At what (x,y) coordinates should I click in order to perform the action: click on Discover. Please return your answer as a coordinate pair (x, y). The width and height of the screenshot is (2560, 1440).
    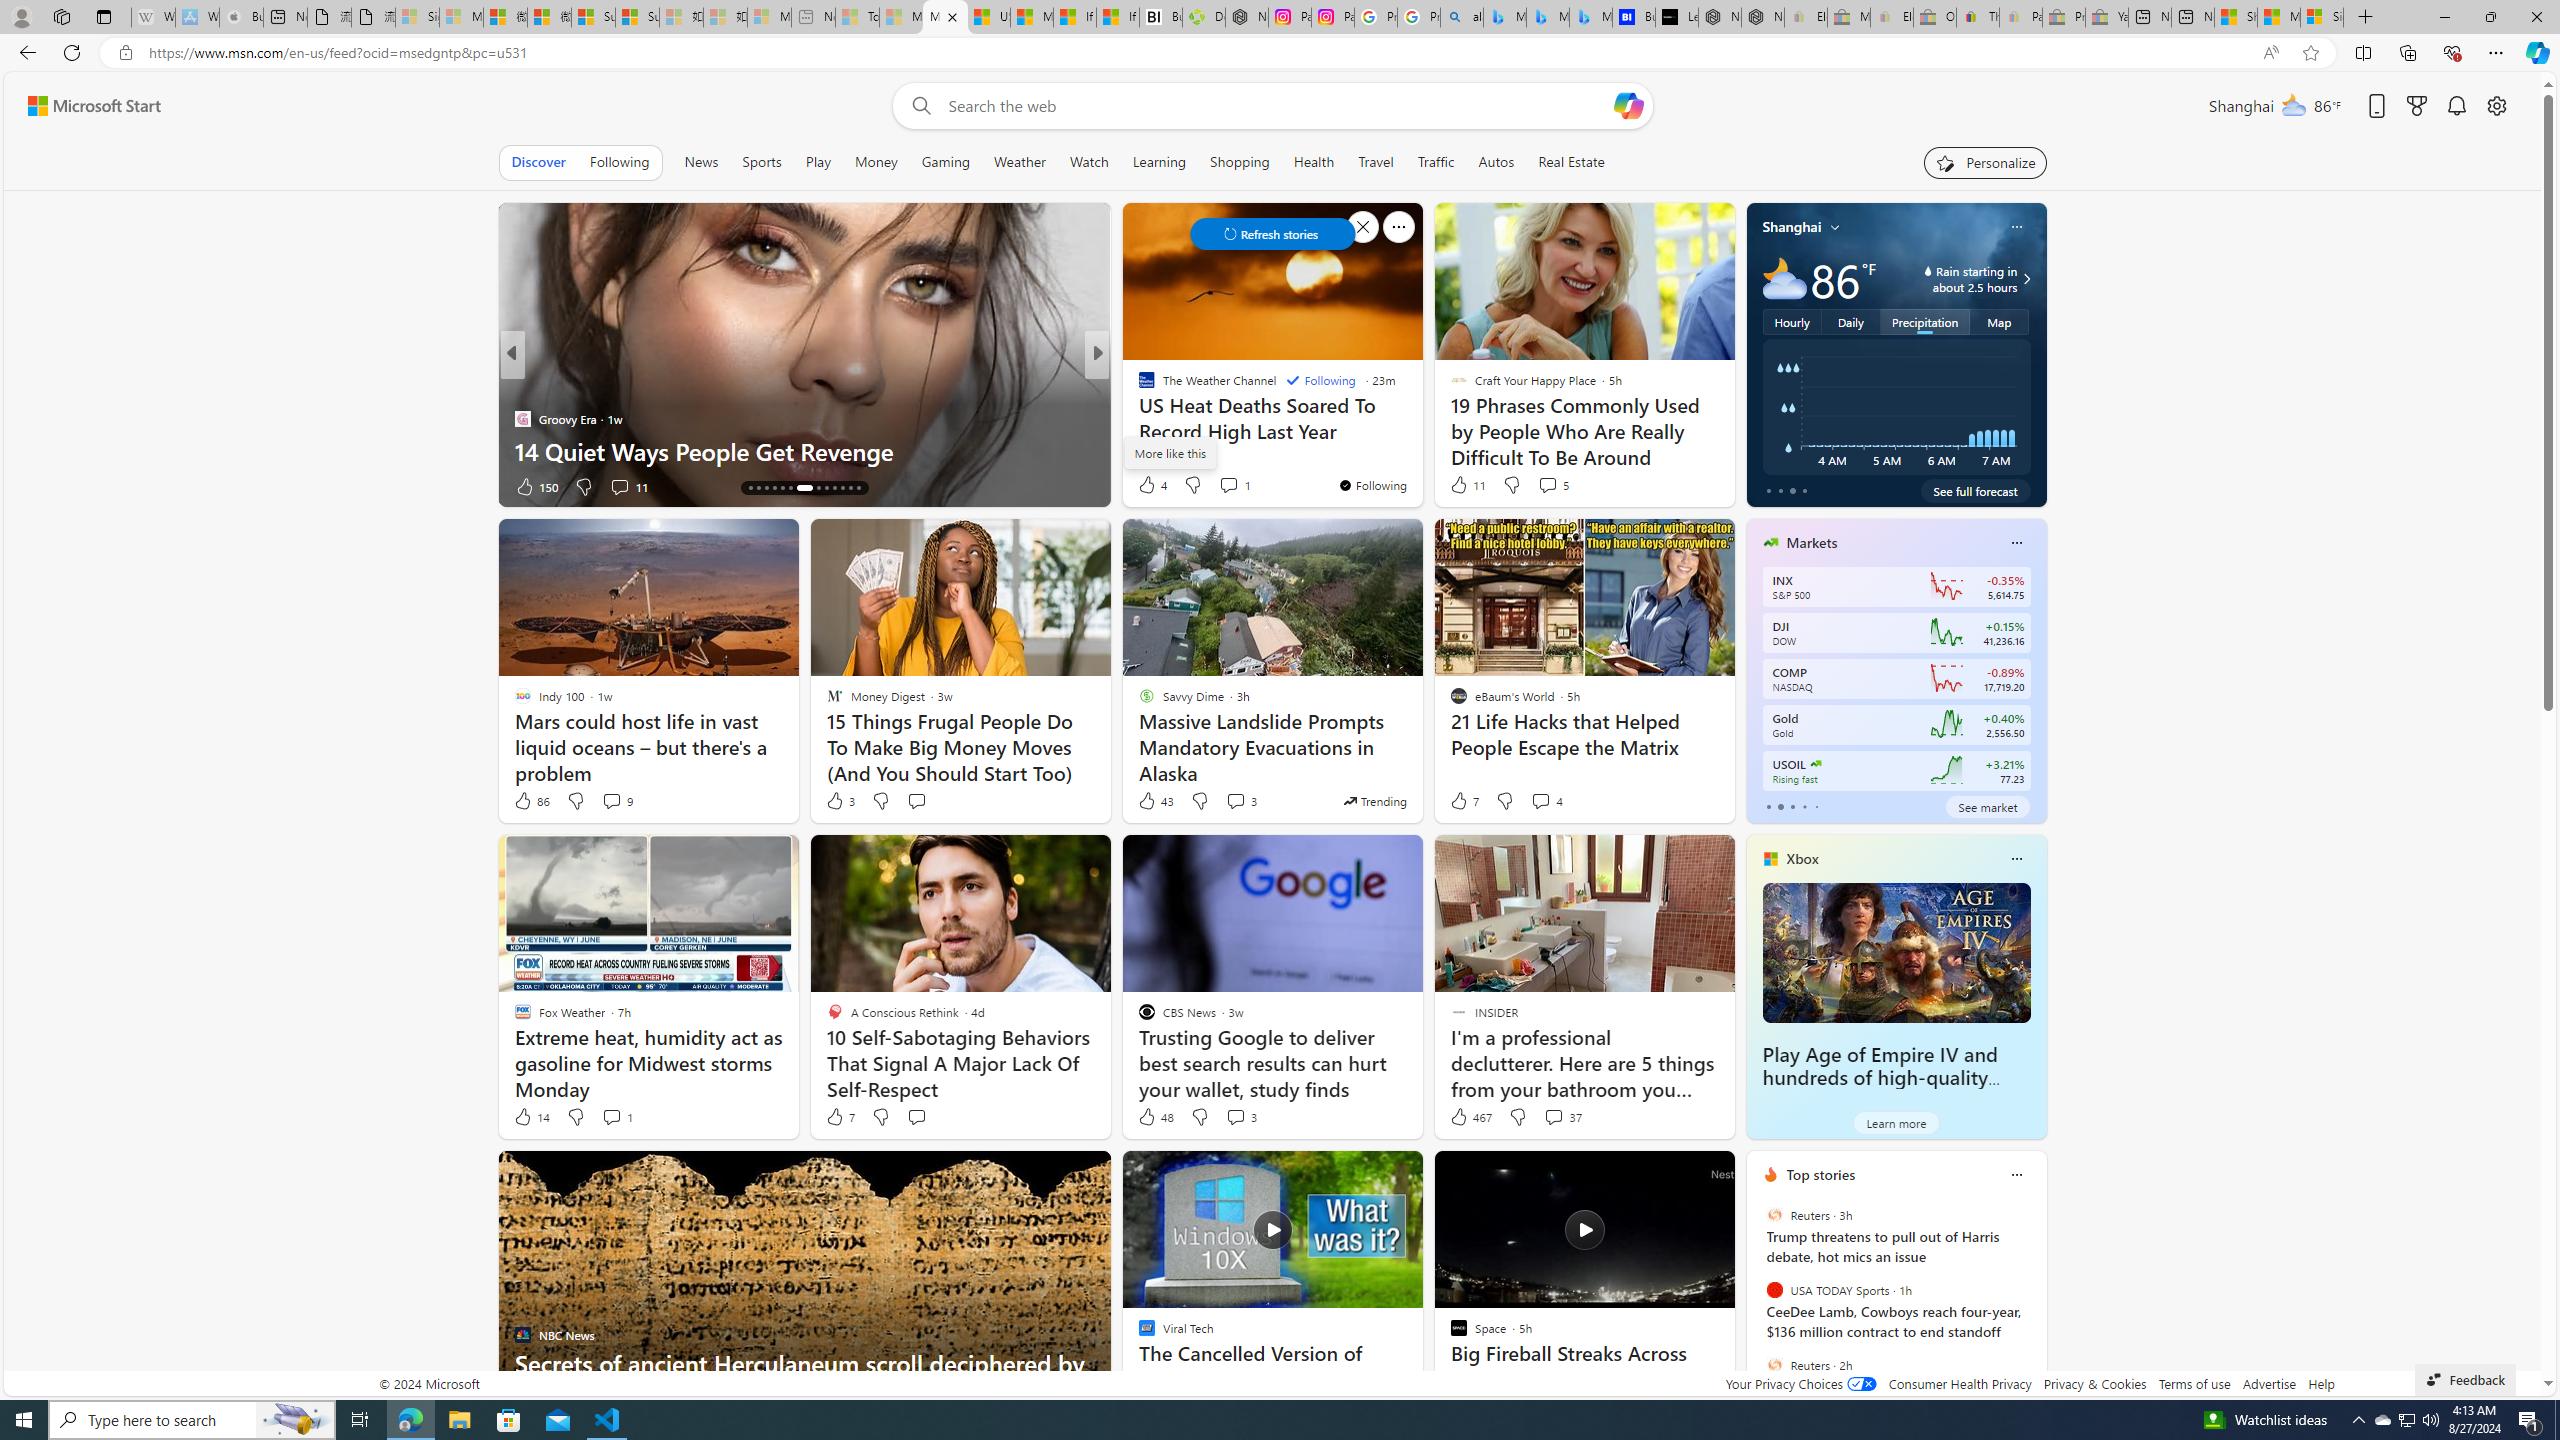
    Looking at the image, I should click on (538, 162).